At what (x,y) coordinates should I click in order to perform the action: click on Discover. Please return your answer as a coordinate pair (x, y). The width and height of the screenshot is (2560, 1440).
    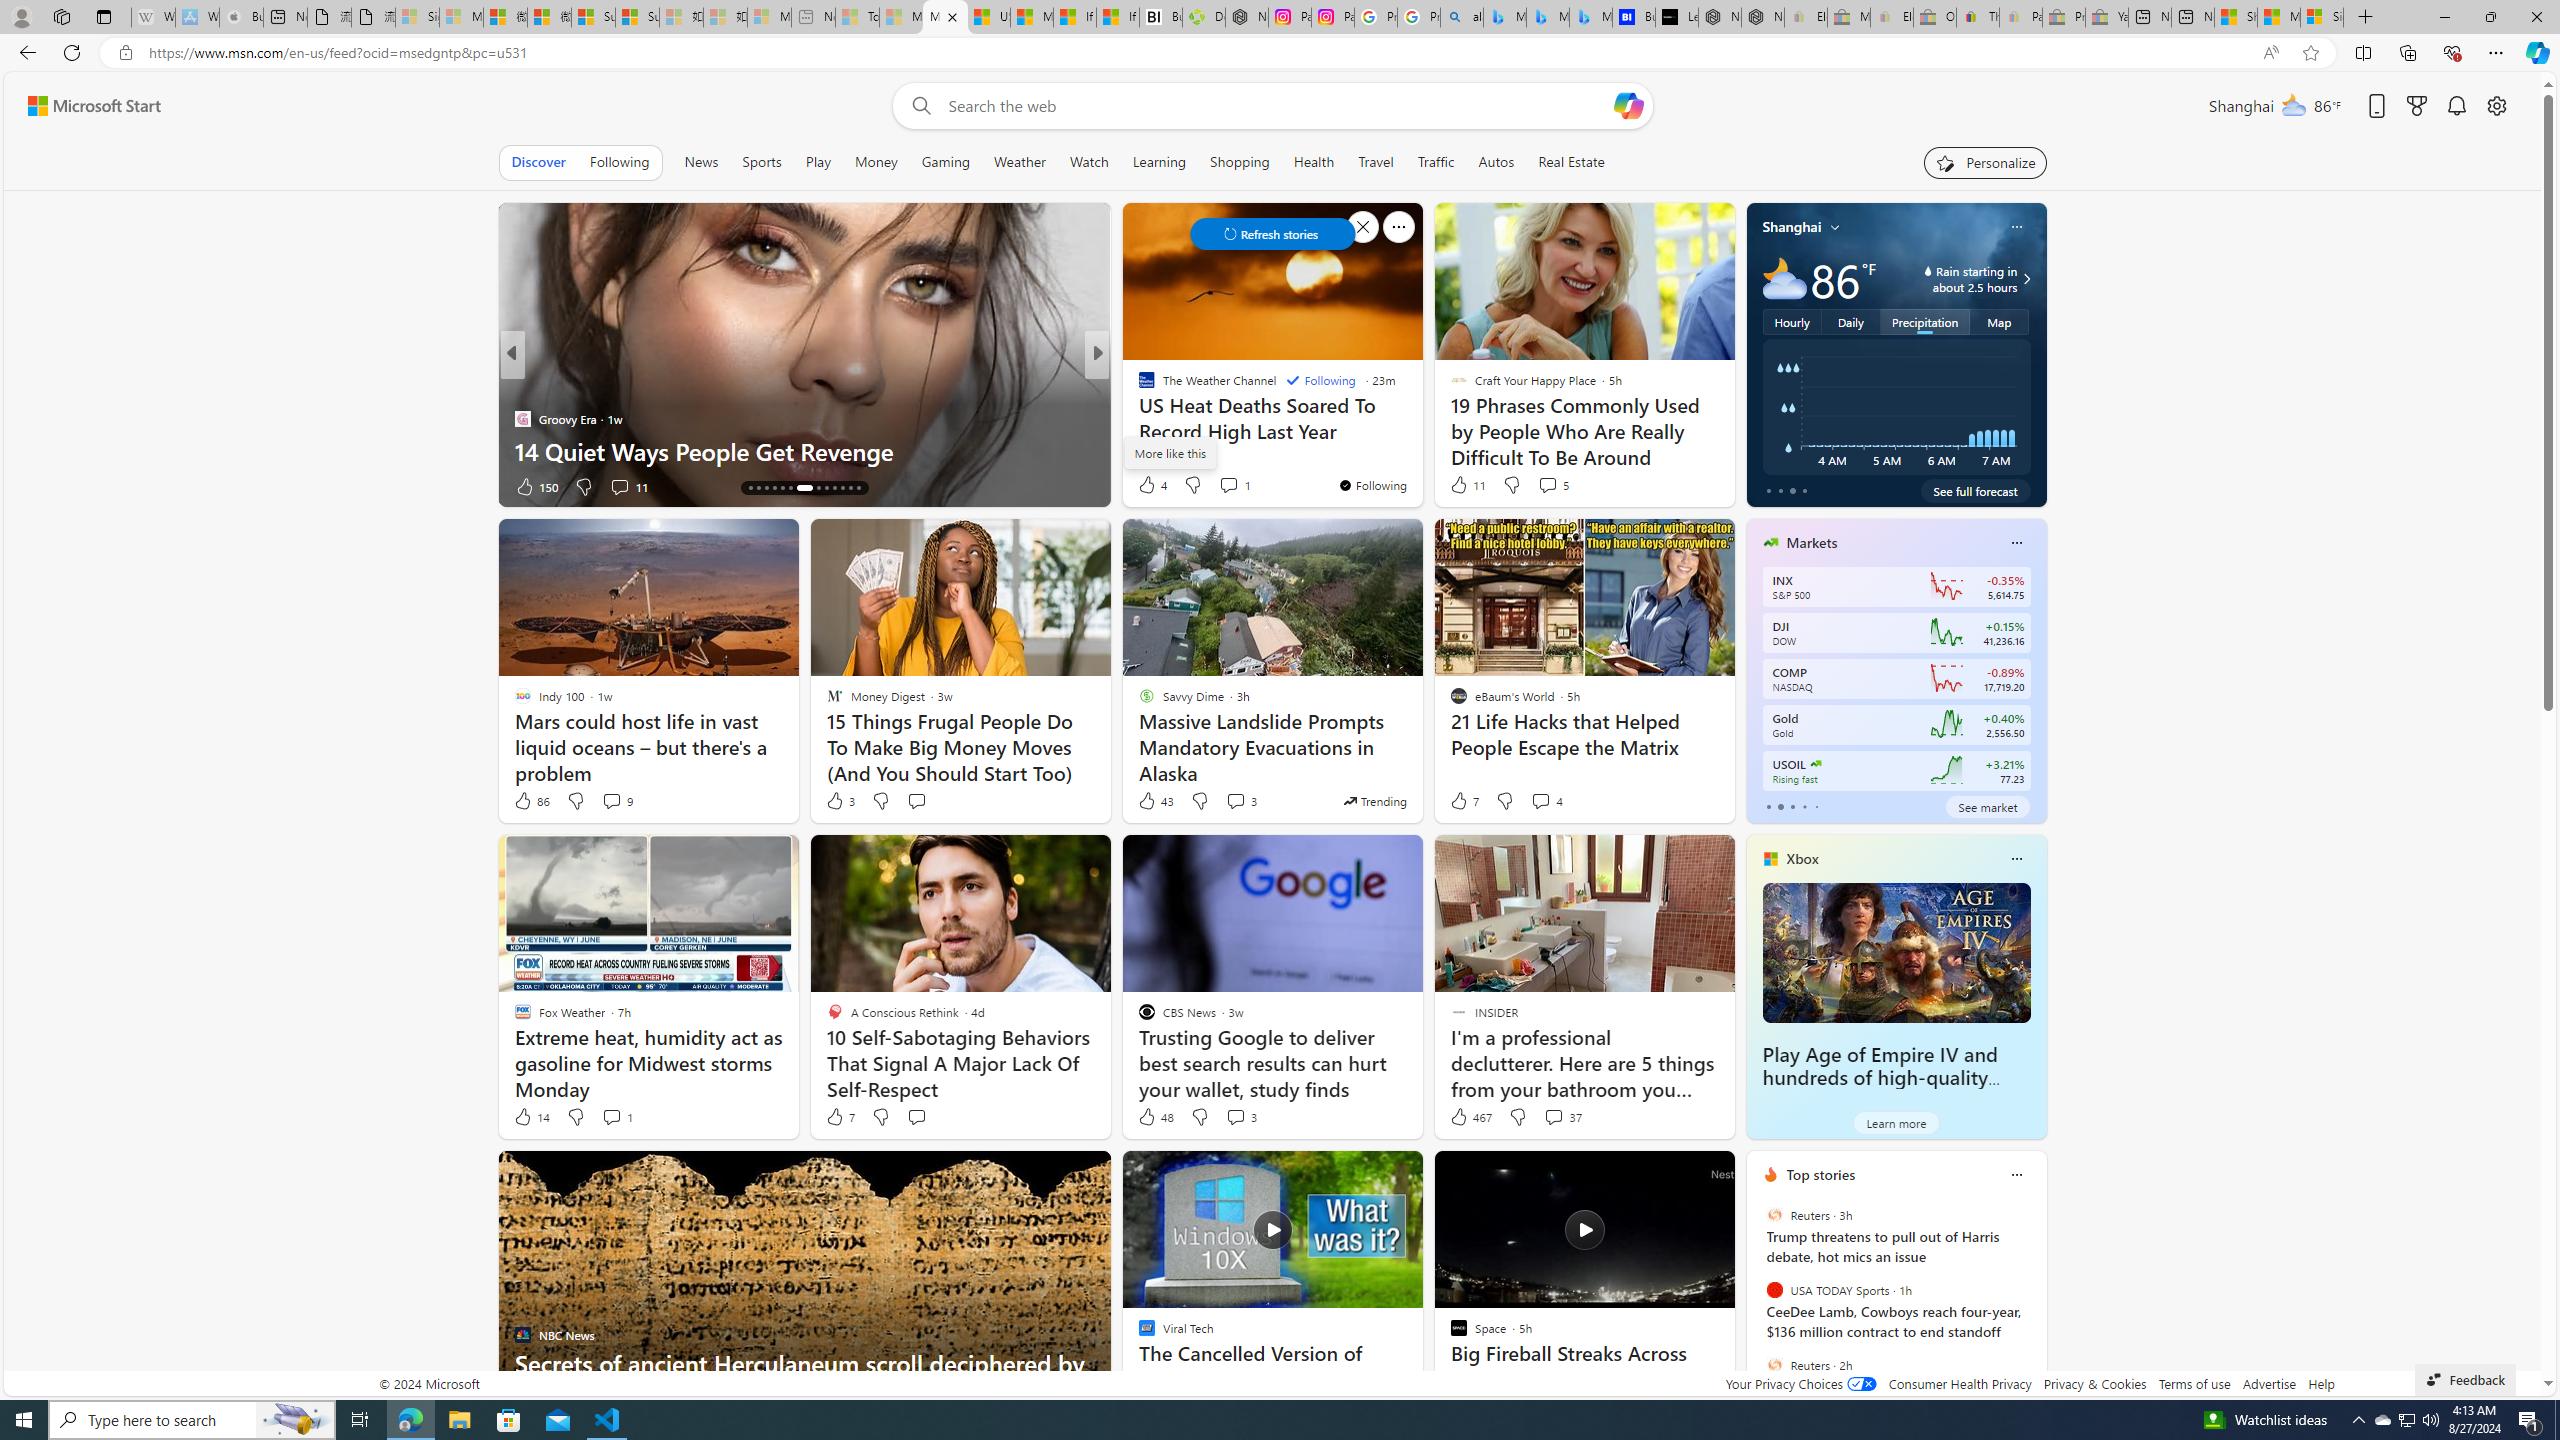
    Looking at the image, I should click on (538, 162).